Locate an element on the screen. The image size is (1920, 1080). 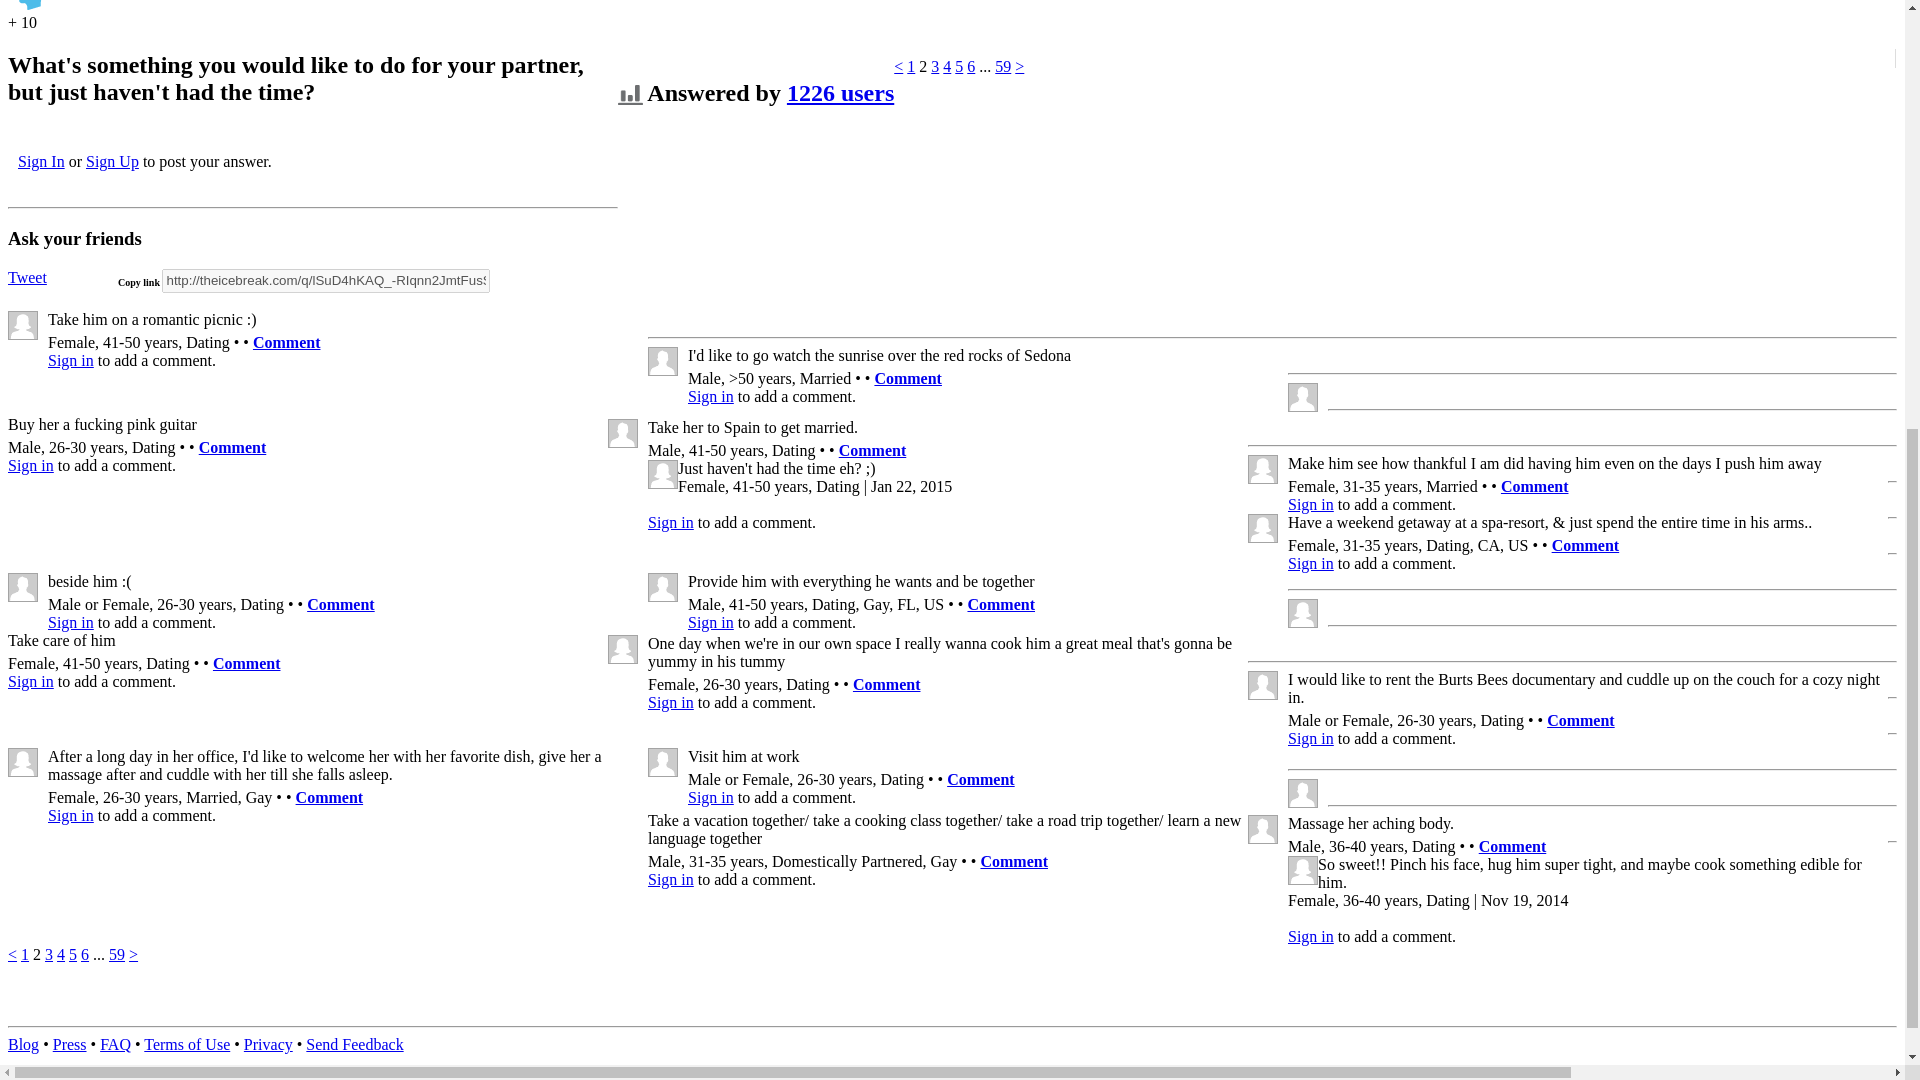
Male, 31-35 years, Domestically Partnered, Gay is located at coordinates (1302, 792).